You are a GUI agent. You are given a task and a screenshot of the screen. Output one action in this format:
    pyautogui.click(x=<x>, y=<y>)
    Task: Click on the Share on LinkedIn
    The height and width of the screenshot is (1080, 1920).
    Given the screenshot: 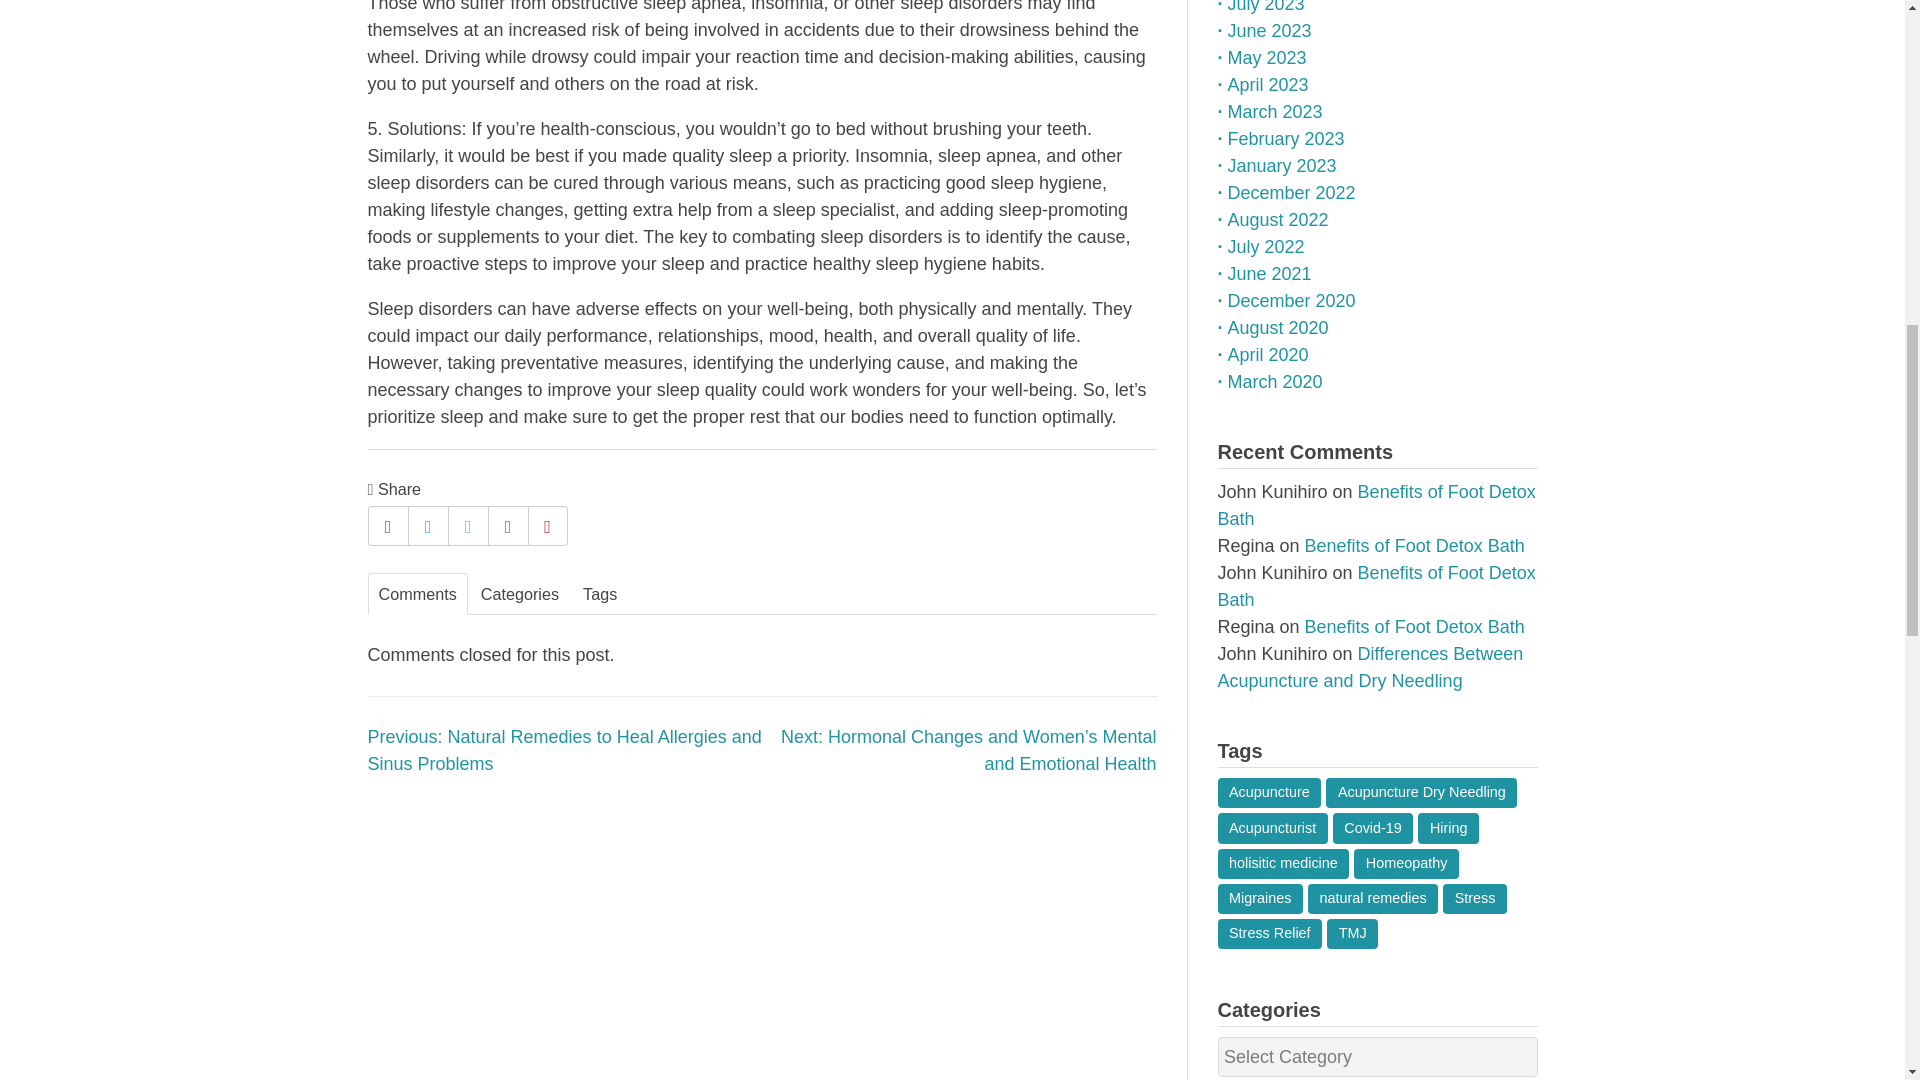 What is the action you would take?
    pyautogui.click(x=508, y=526)
    